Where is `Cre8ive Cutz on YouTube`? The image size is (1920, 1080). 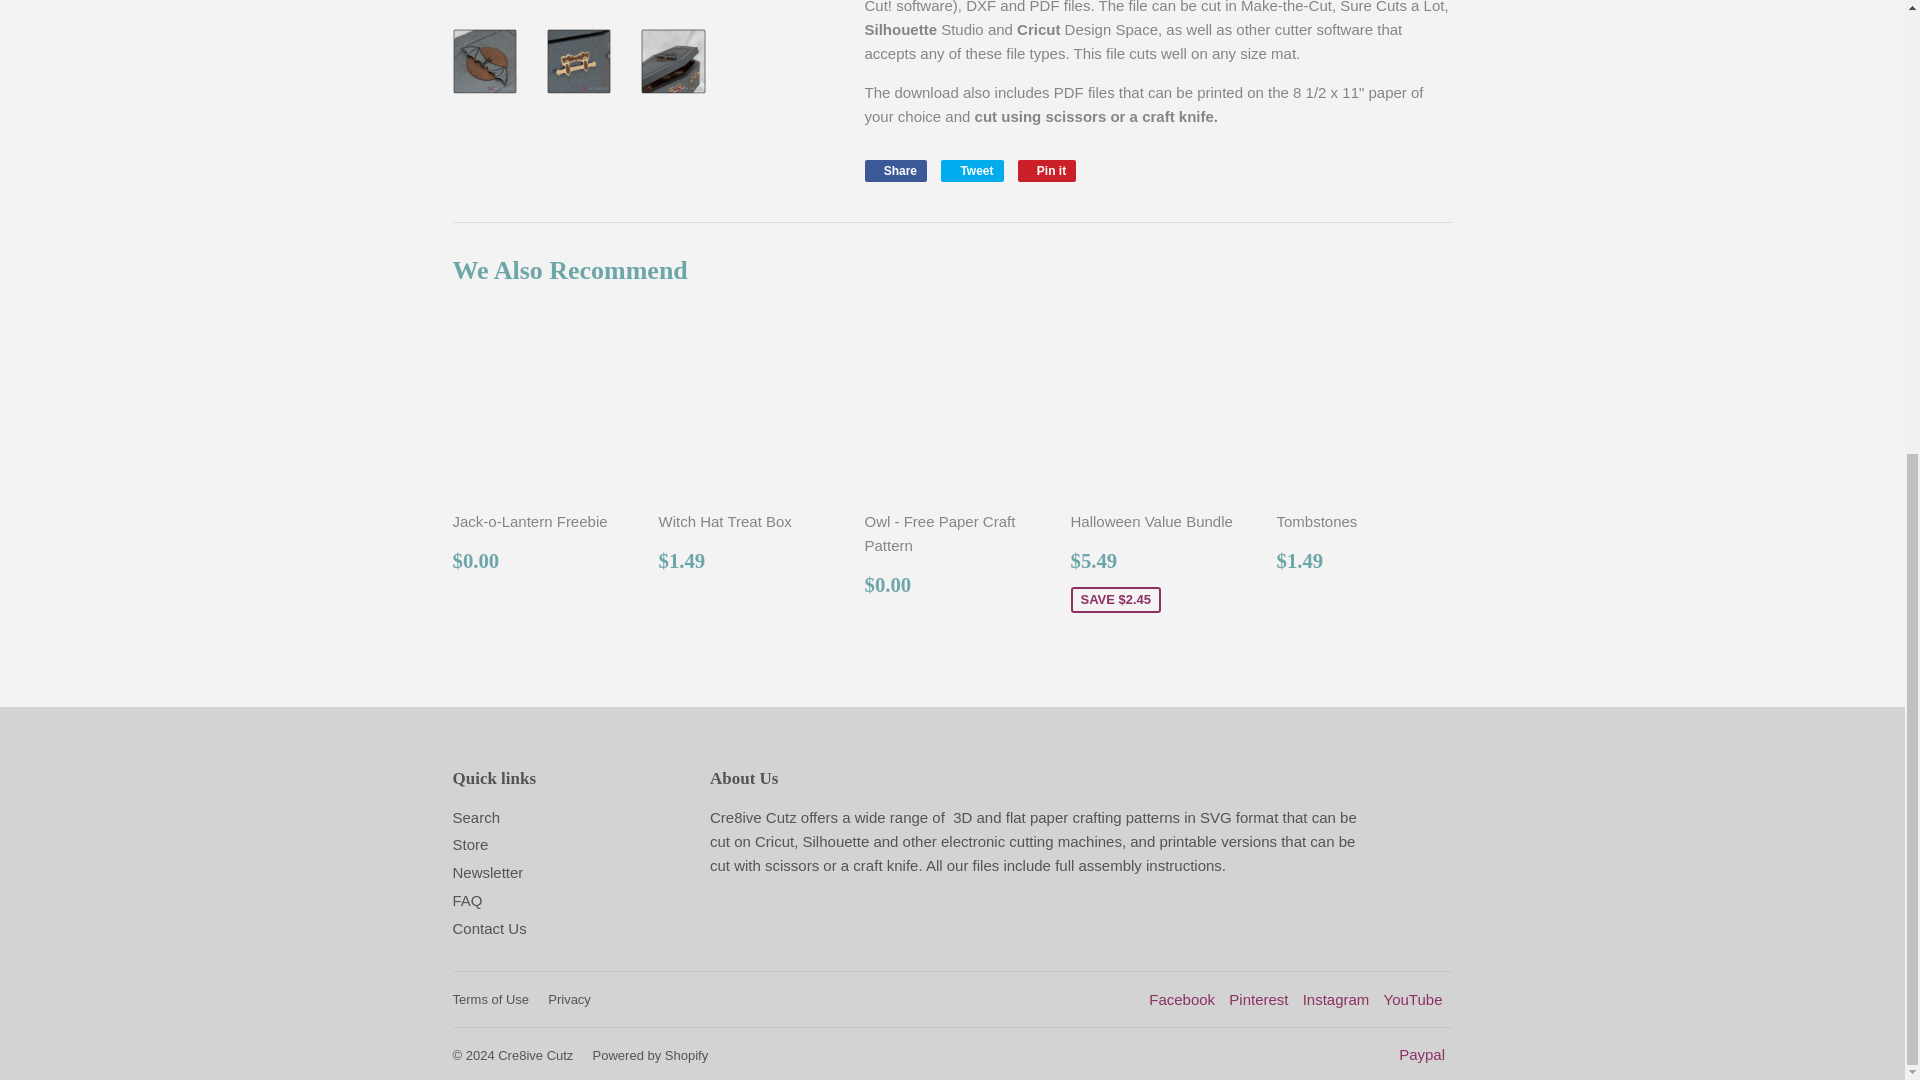
Cre8ive Cutz on YouTube is located at coordinates (1414, 999).